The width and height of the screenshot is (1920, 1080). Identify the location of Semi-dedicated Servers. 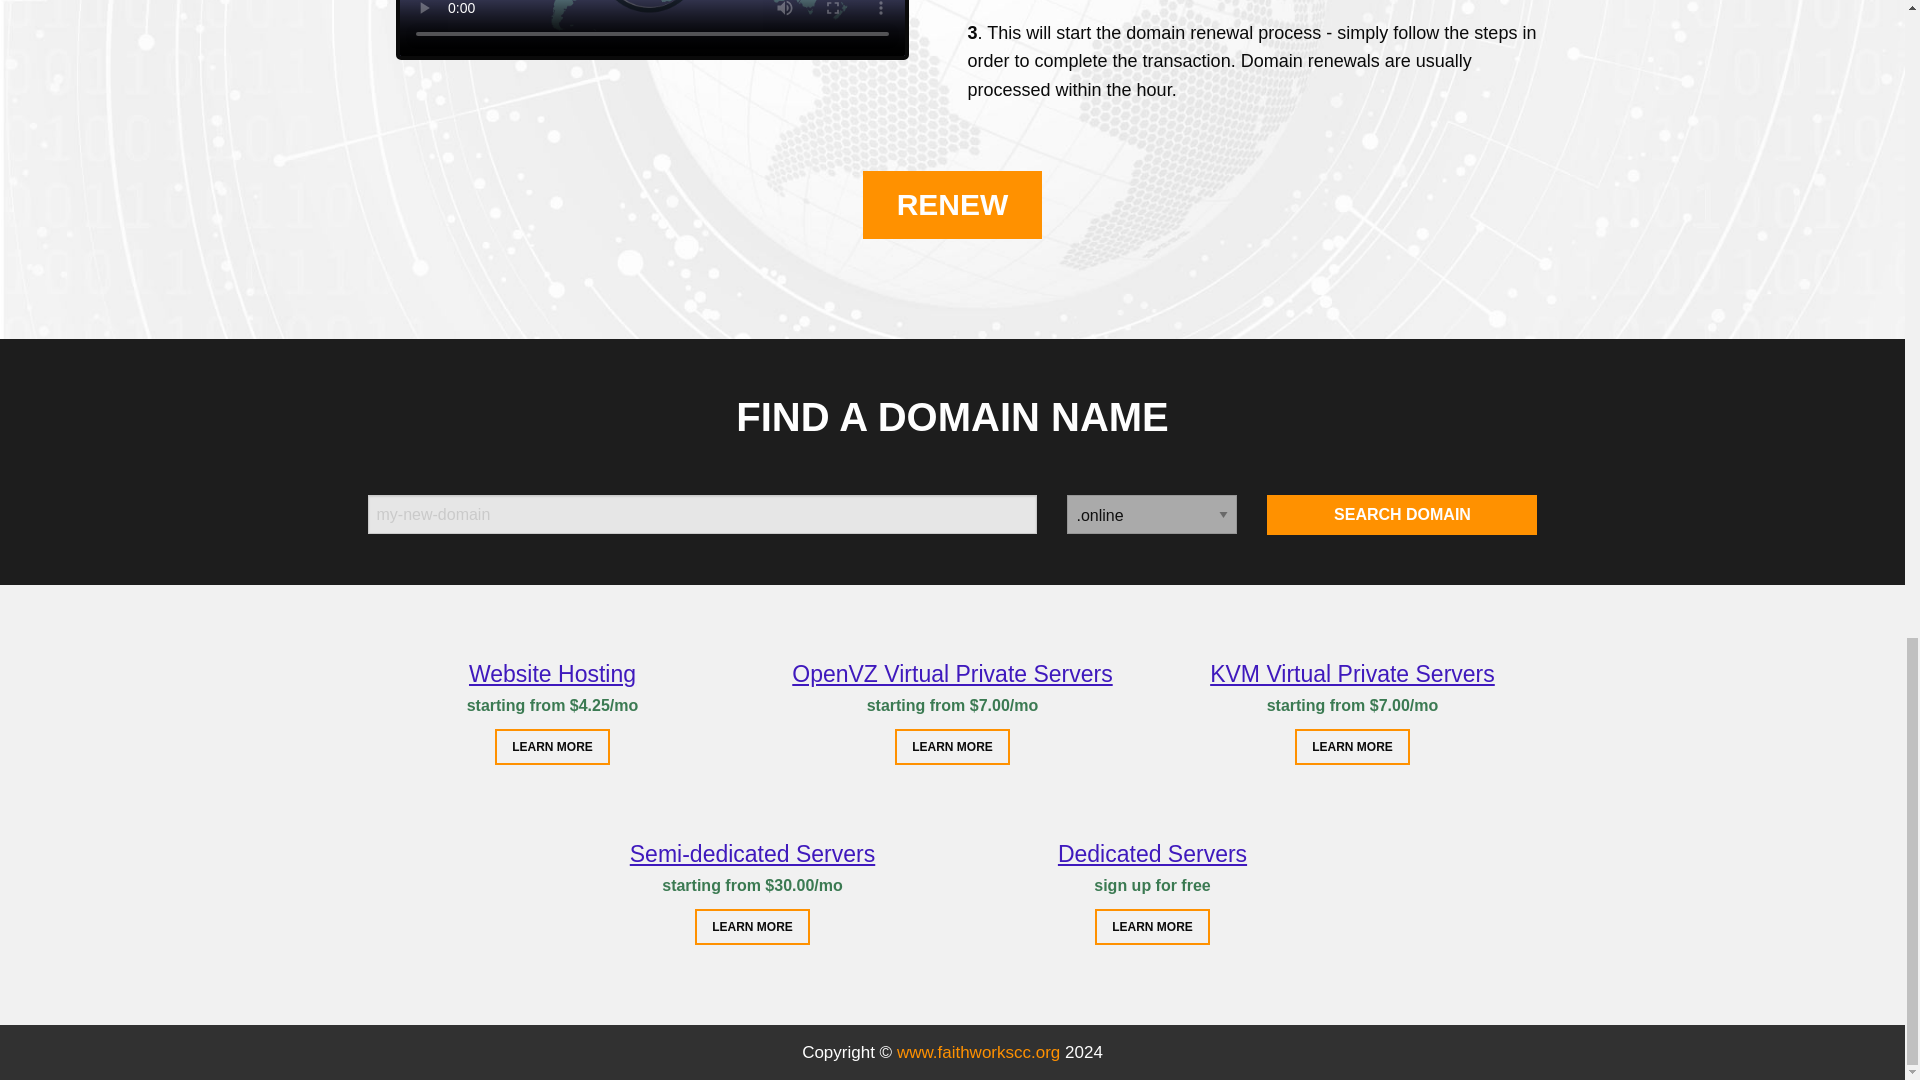
(752, 854).